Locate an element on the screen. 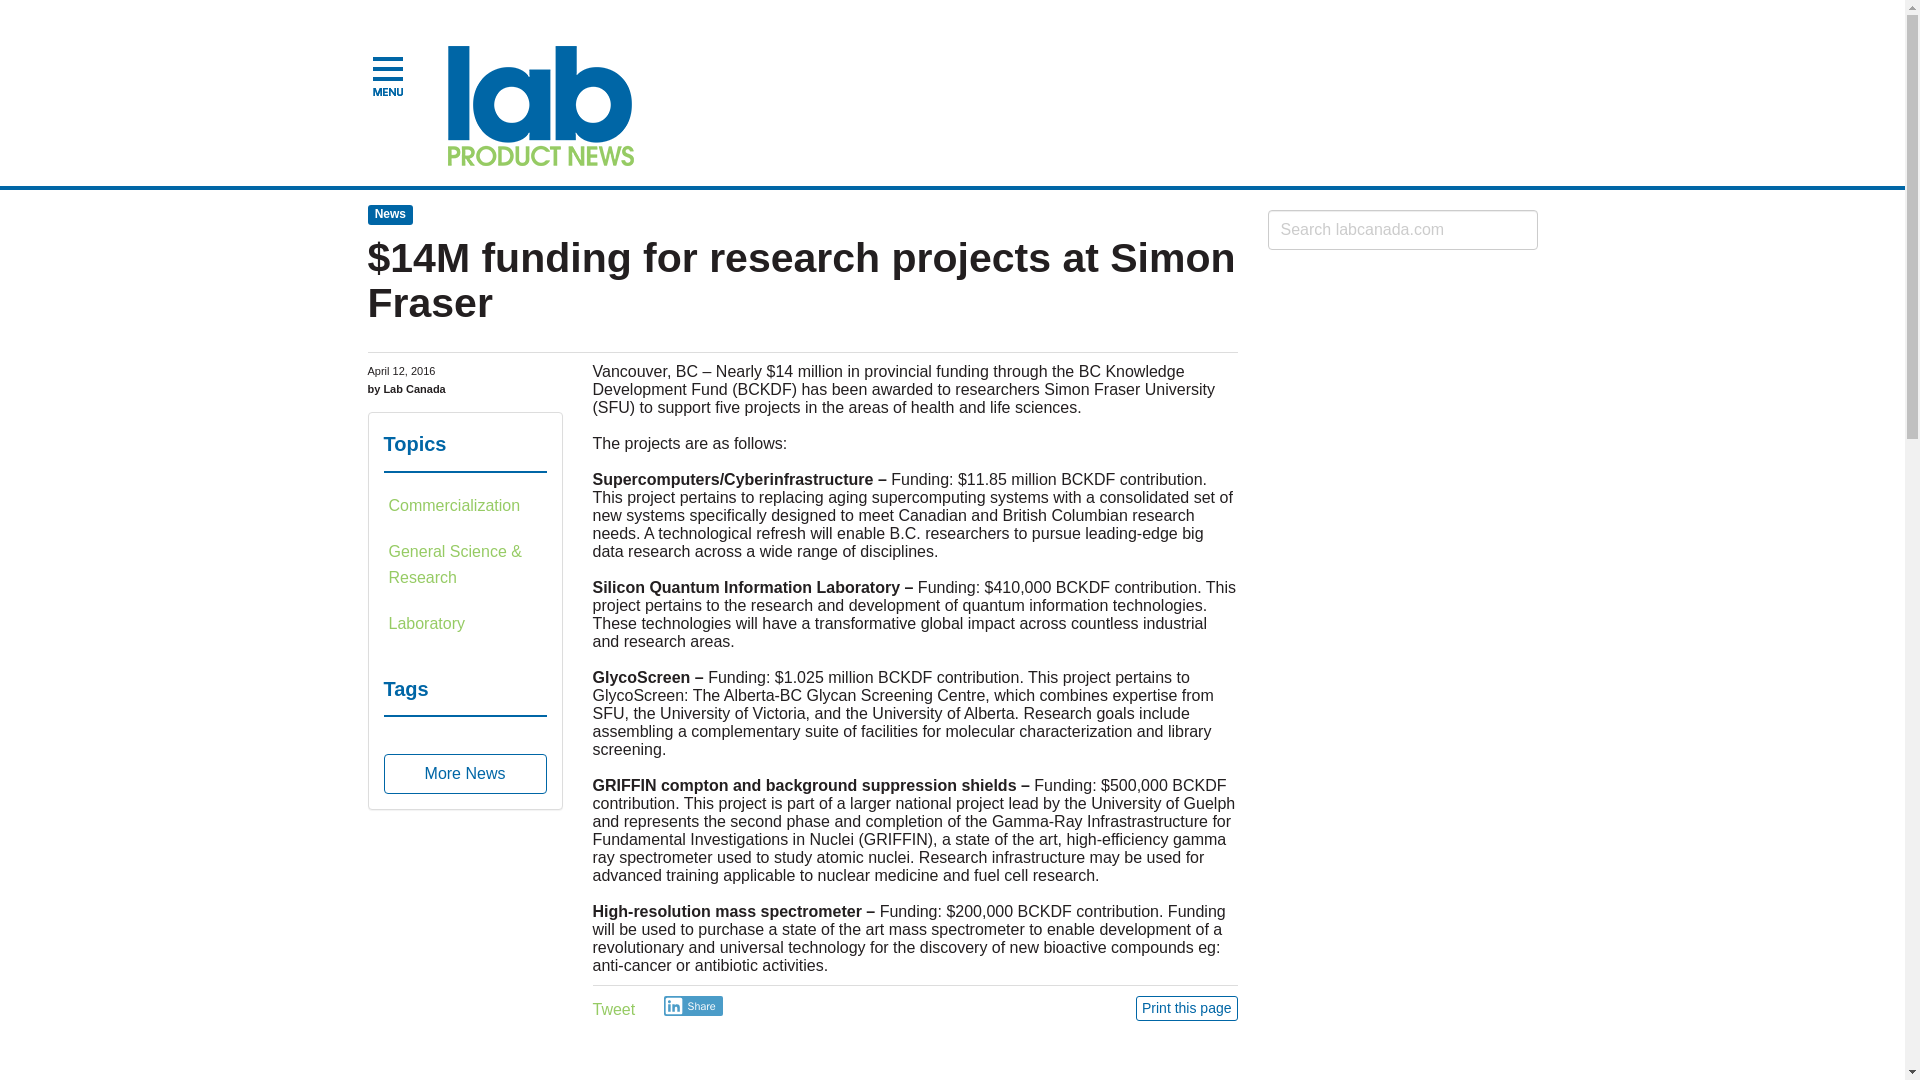 The height and width of the screenshot is (1080, 1920). Lab Canada is located at coordinates (540, 106).